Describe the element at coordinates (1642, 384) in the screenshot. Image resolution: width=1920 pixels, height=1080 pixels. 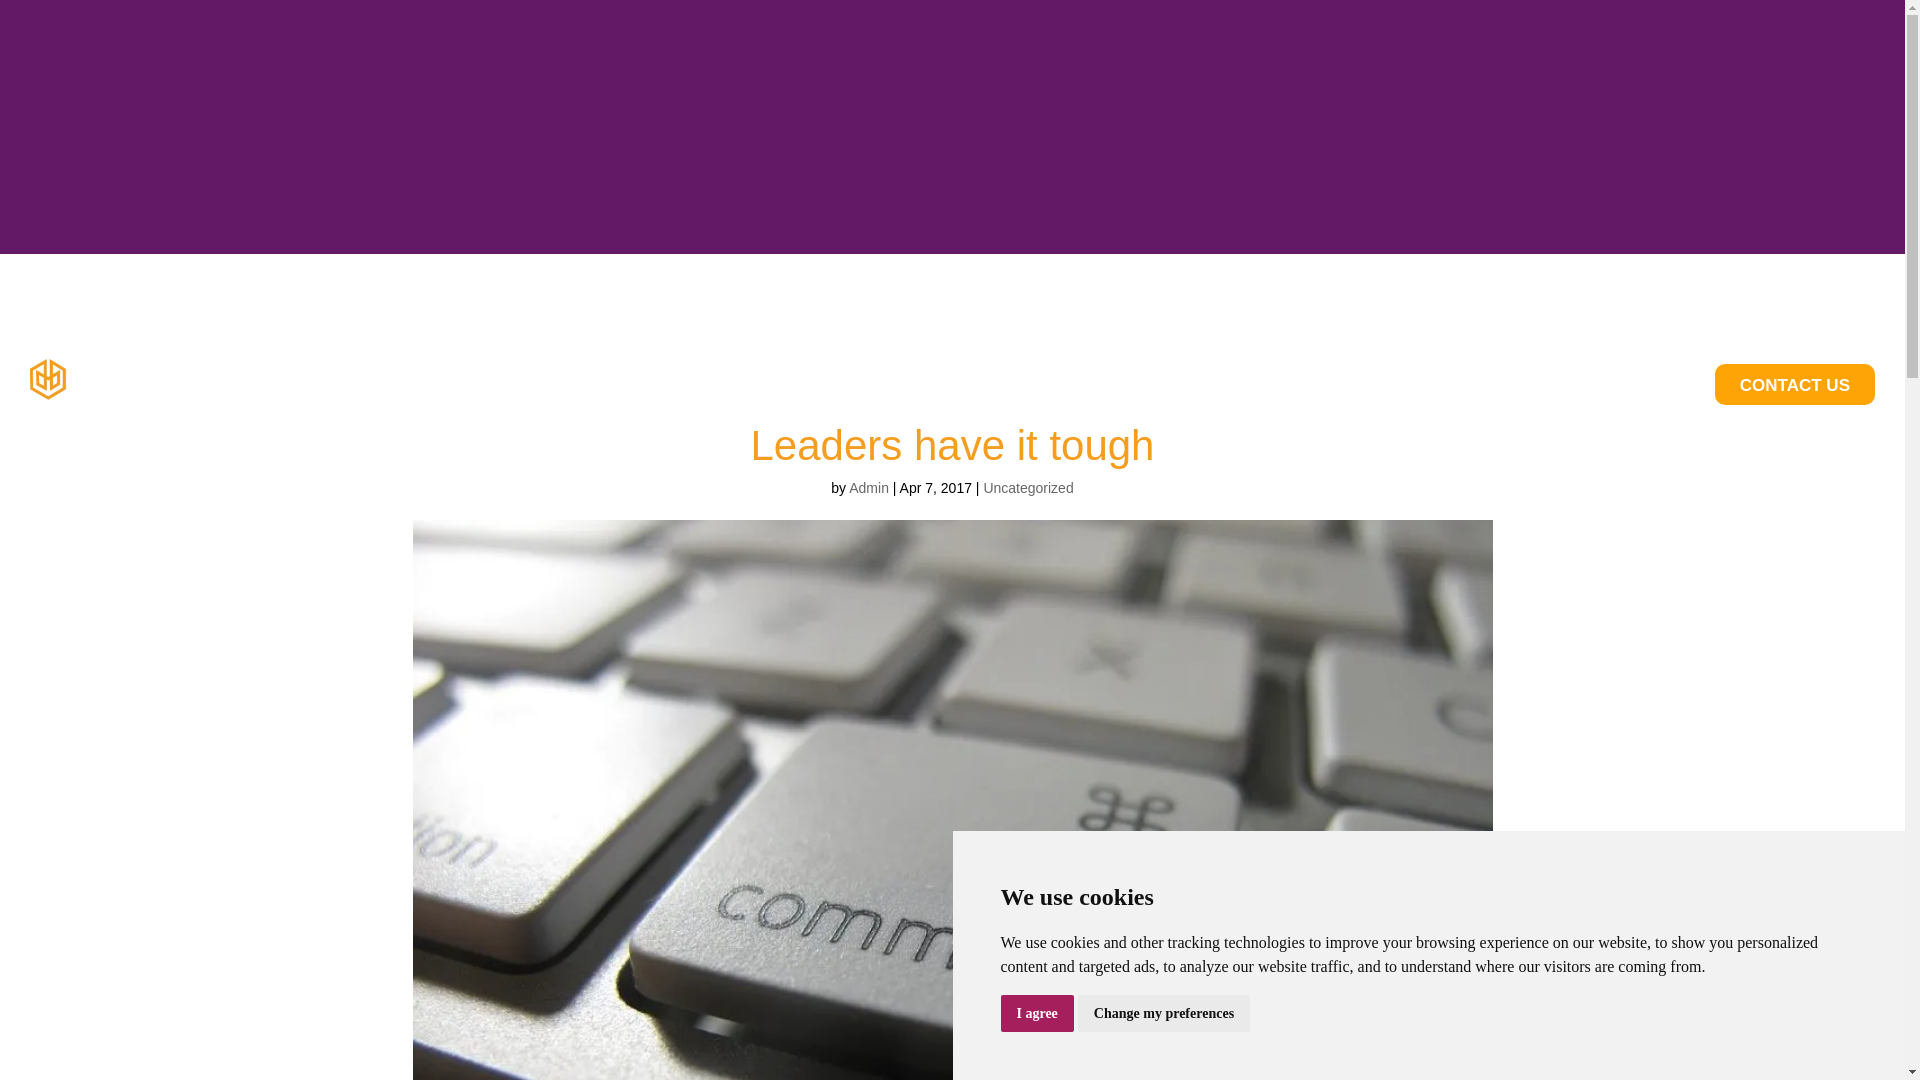
I see `Get Certified` at that location.